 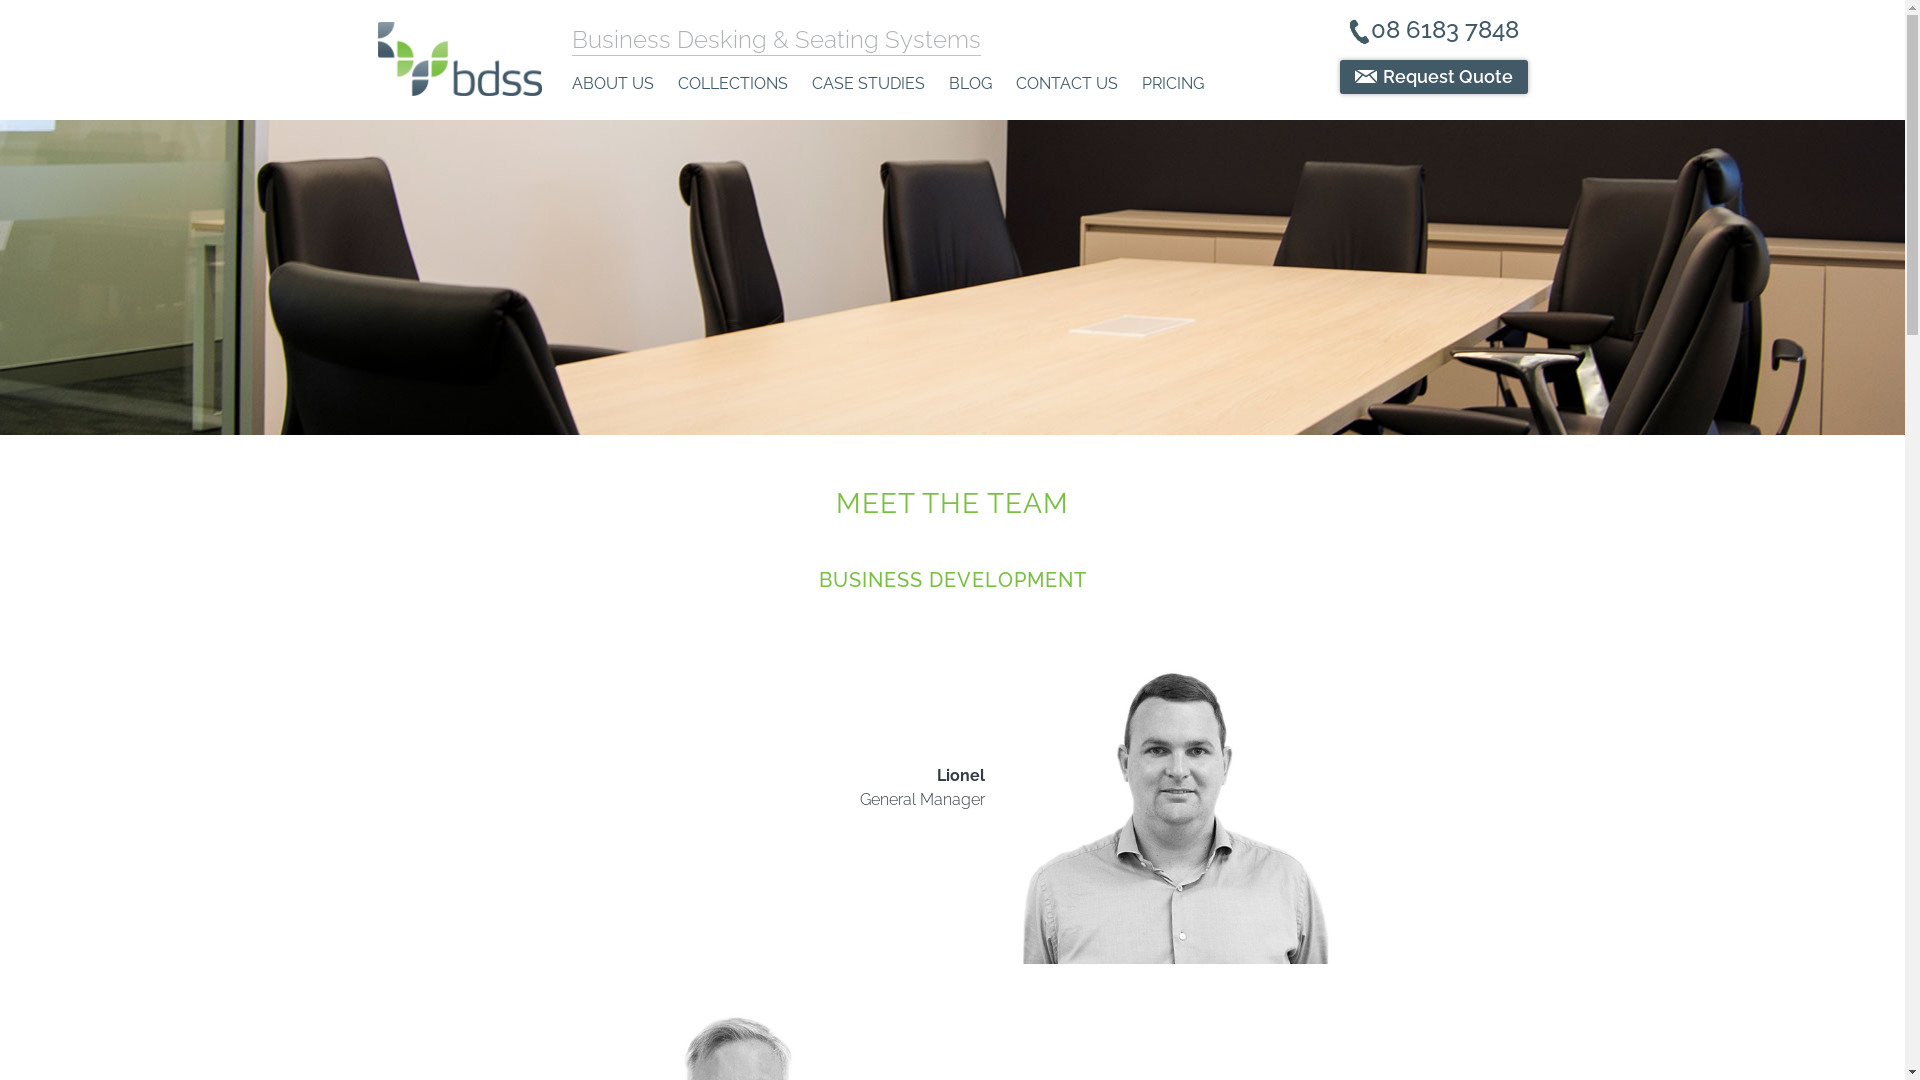 I want to click on Request Quote, so click(x=1434, y=77).